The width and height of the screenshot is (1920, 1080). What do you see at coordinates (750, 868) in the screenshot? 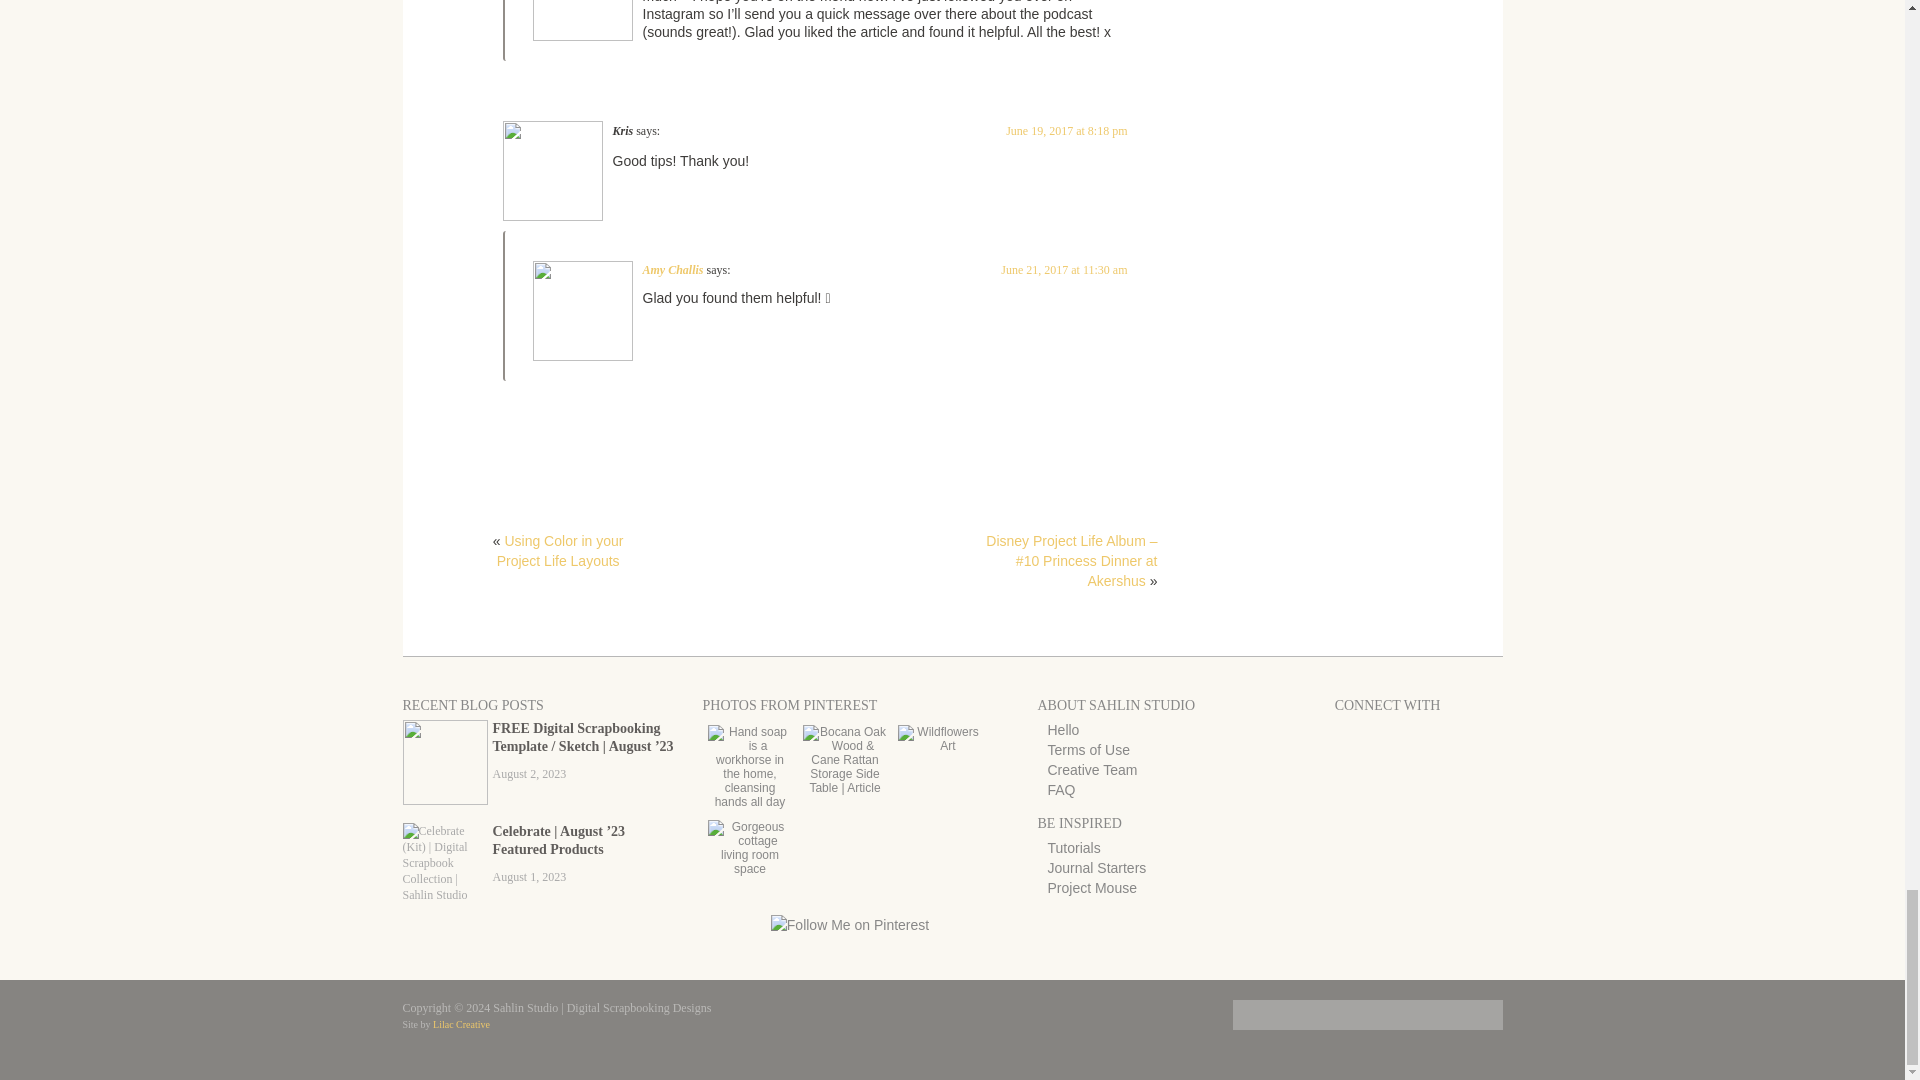
I see `Gorgeous cottage living room space - Pinned on Apr 20, 2024` at bounding box center [750, 868].